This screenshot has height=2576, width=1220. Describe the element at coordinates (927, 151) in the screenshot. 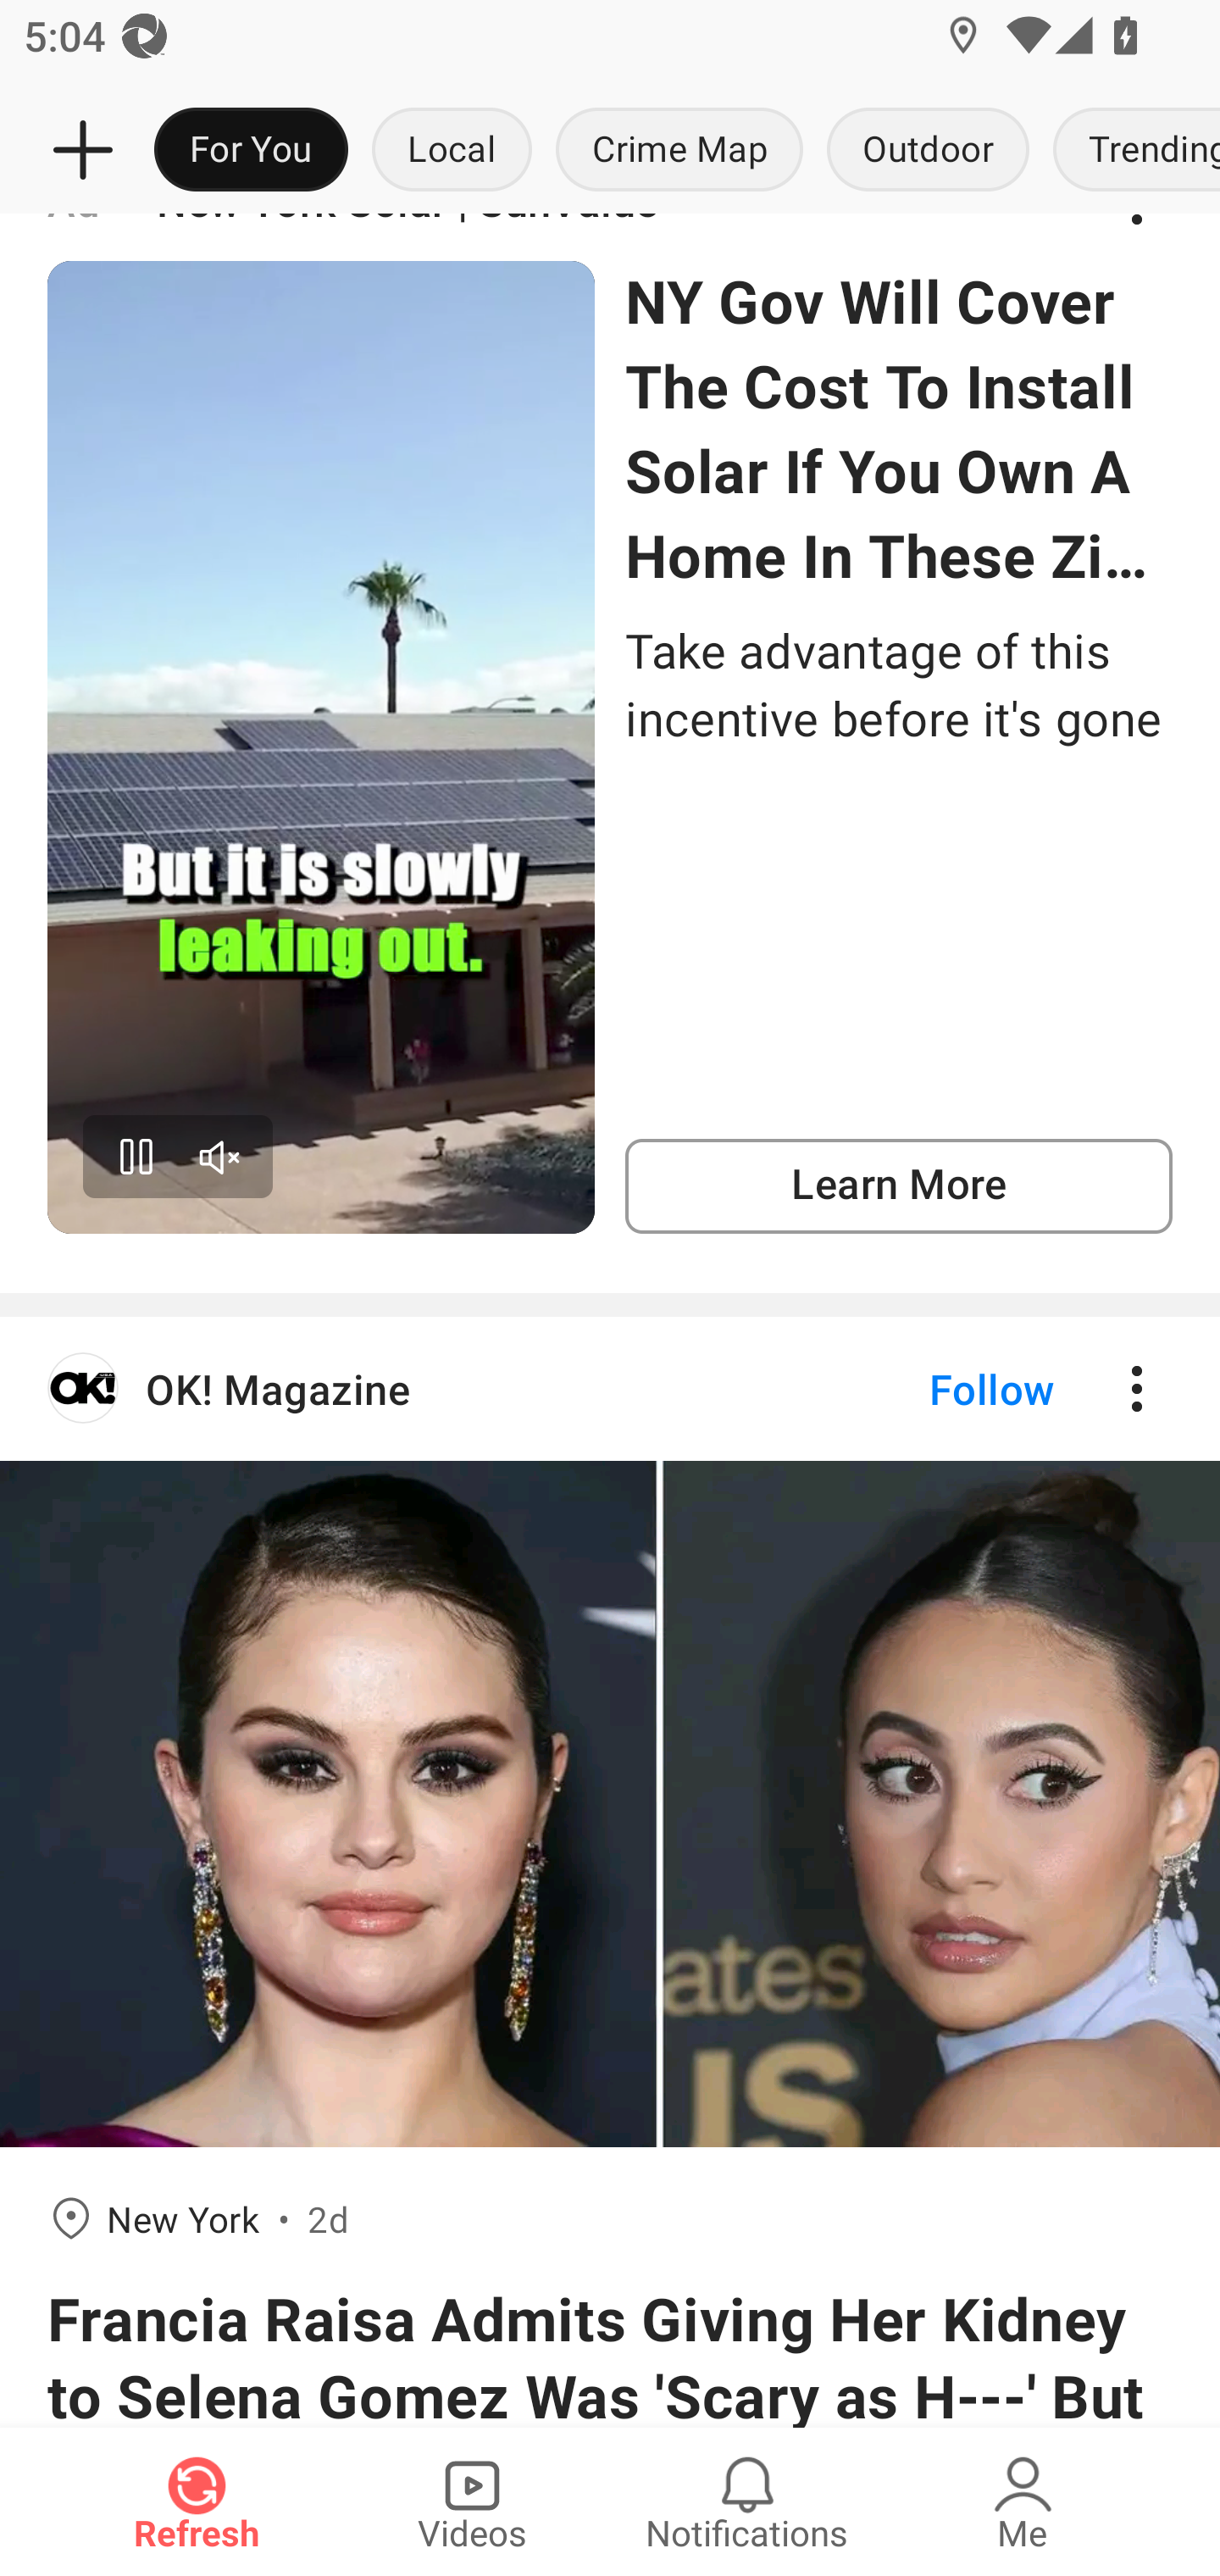

I see `Outdoor` at that location.